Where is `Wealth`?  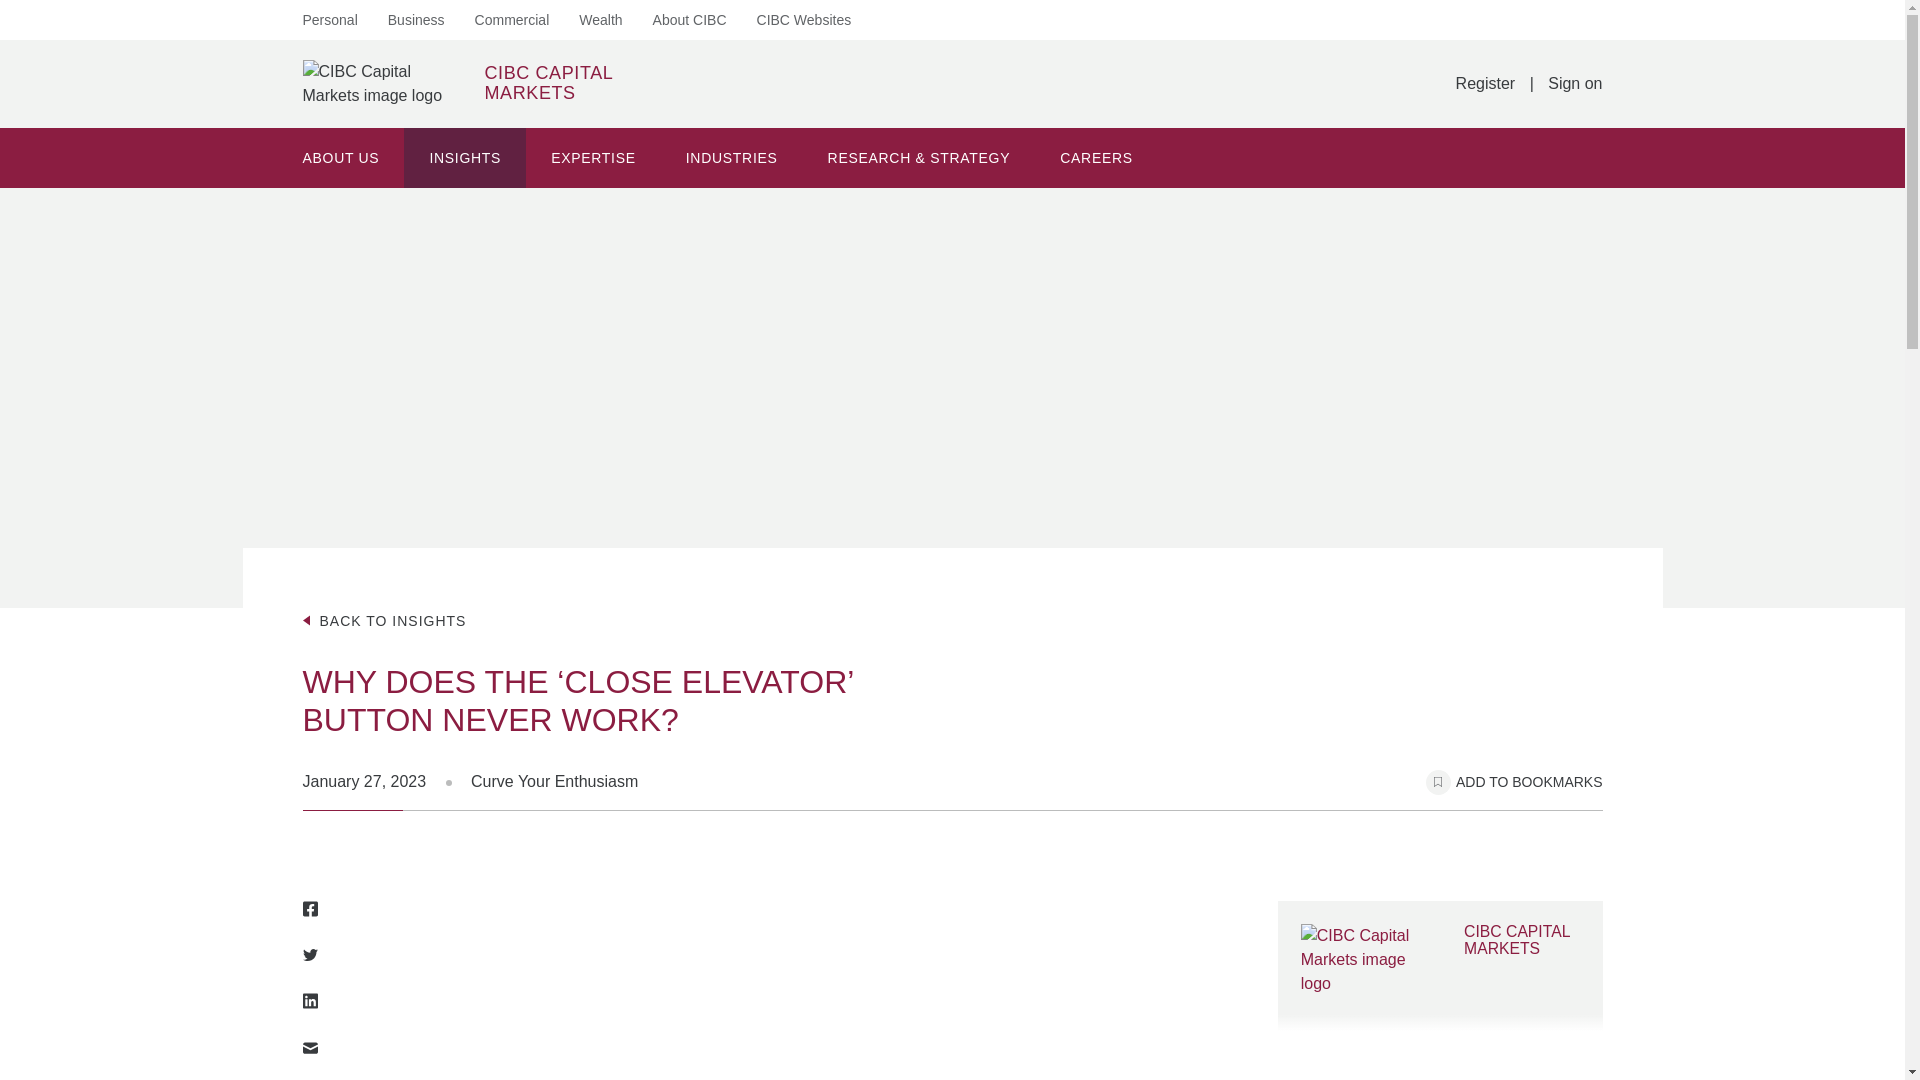 Wealth is located at coordinates (600, 20).